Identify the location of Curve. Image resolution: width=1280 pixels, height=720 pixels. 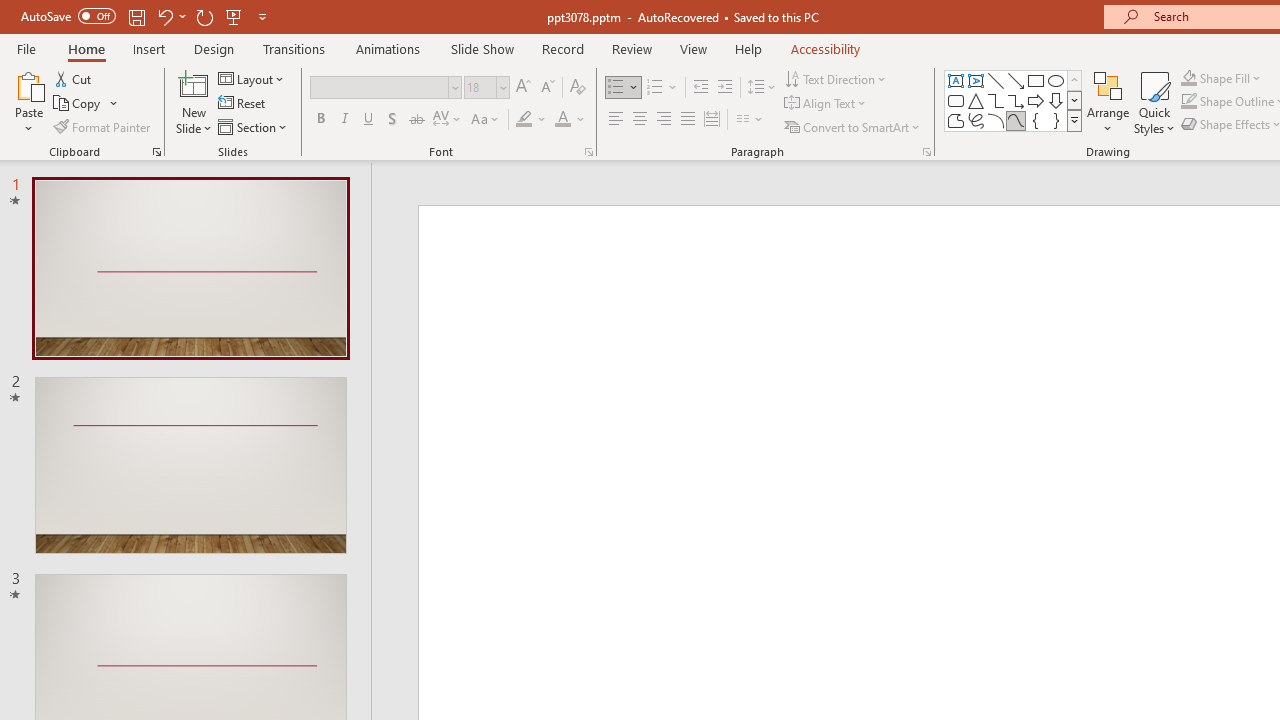
(1016, 120).